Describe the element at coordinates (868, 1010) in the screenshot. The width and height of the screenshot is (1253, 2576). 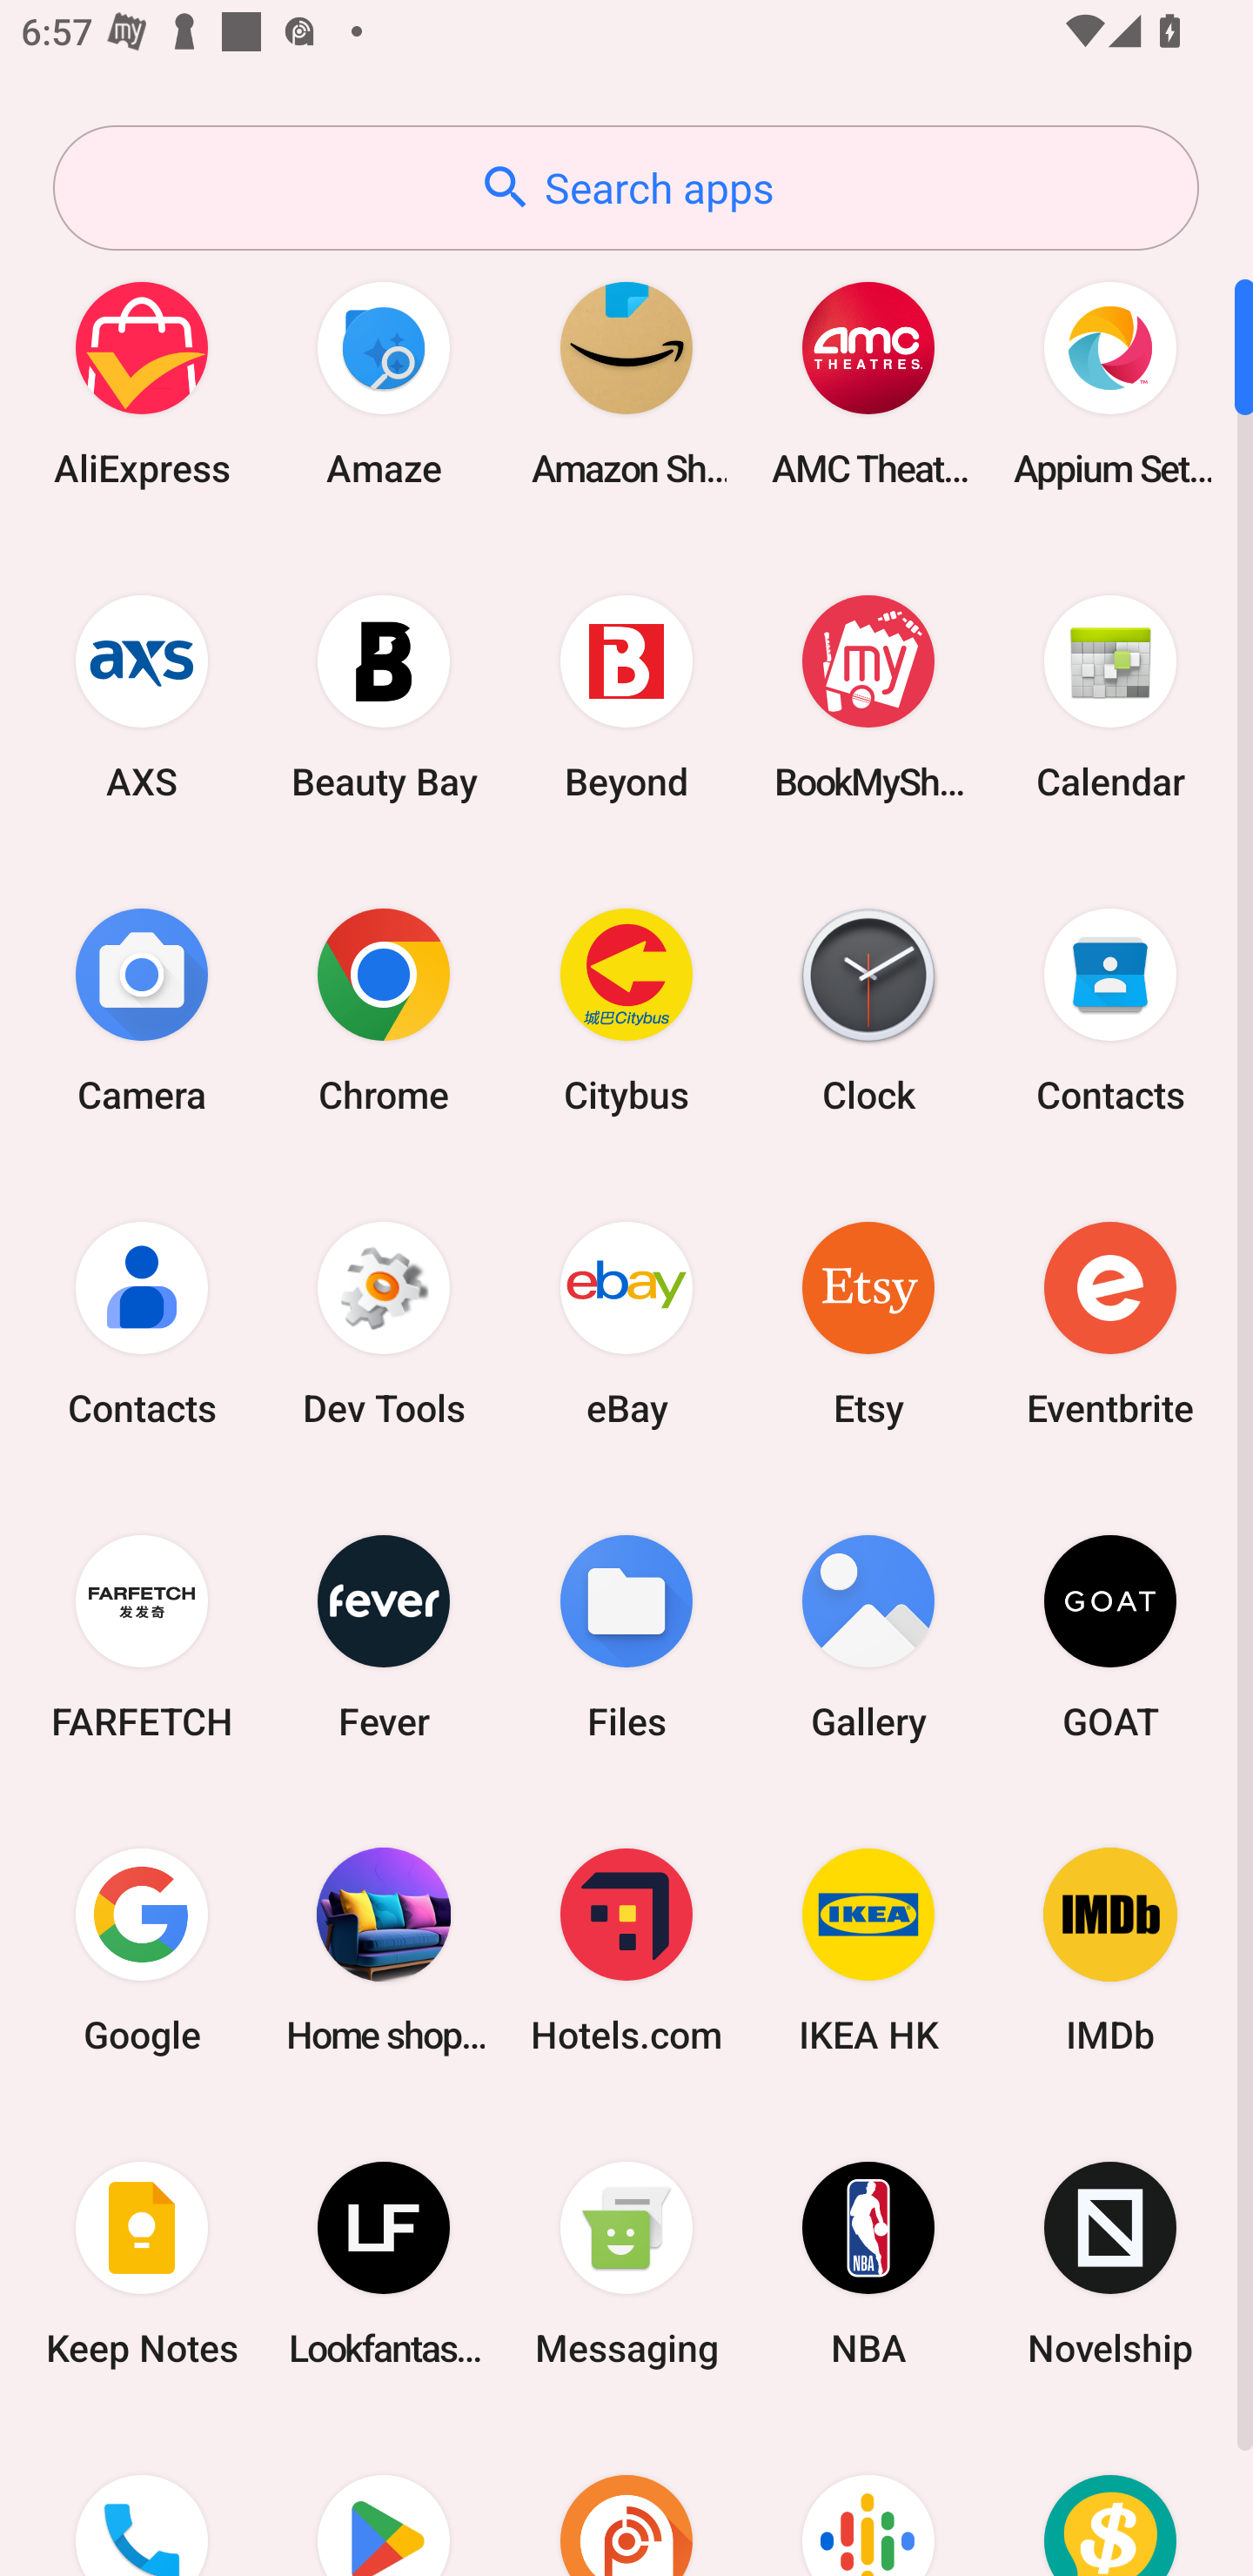
I see `Clock` at that location.